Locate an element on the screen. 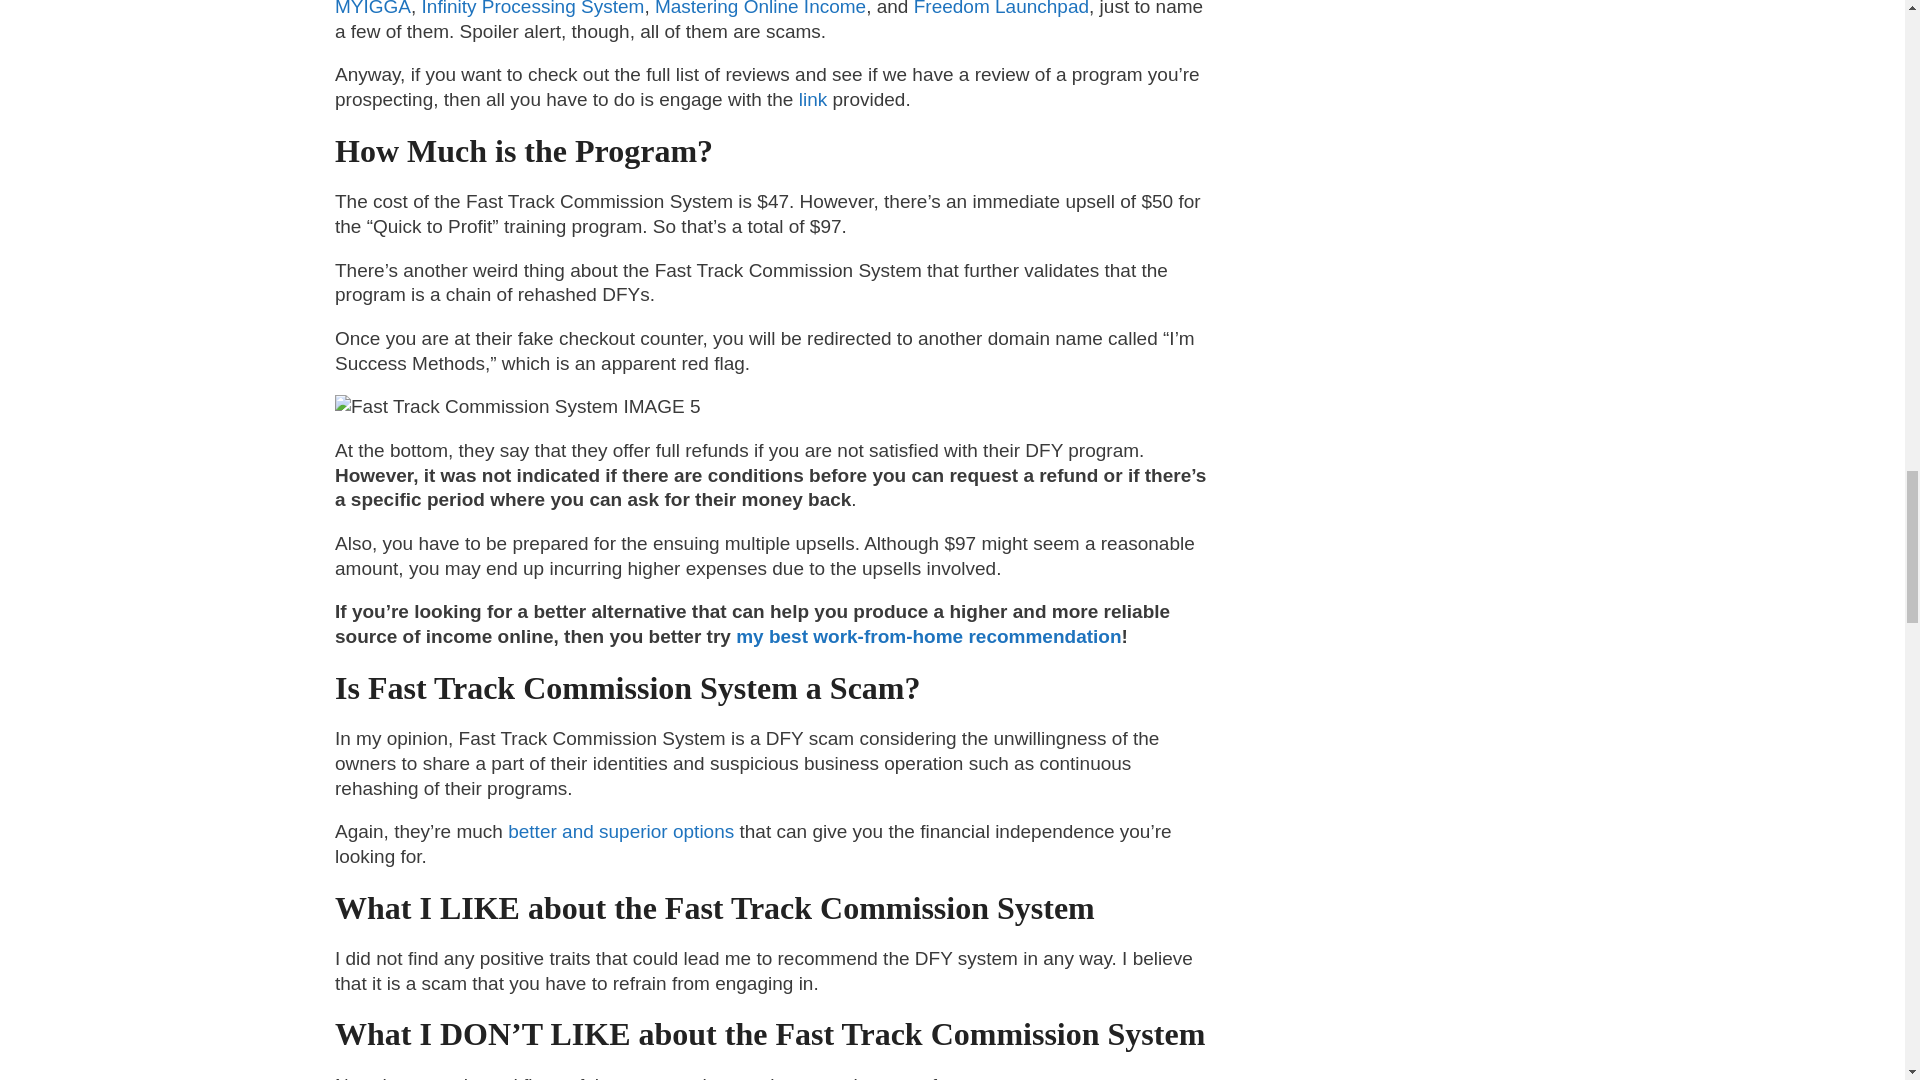 The image size is (1920, 1080). Freedom Launchpad is located at coordinates (998, 8).